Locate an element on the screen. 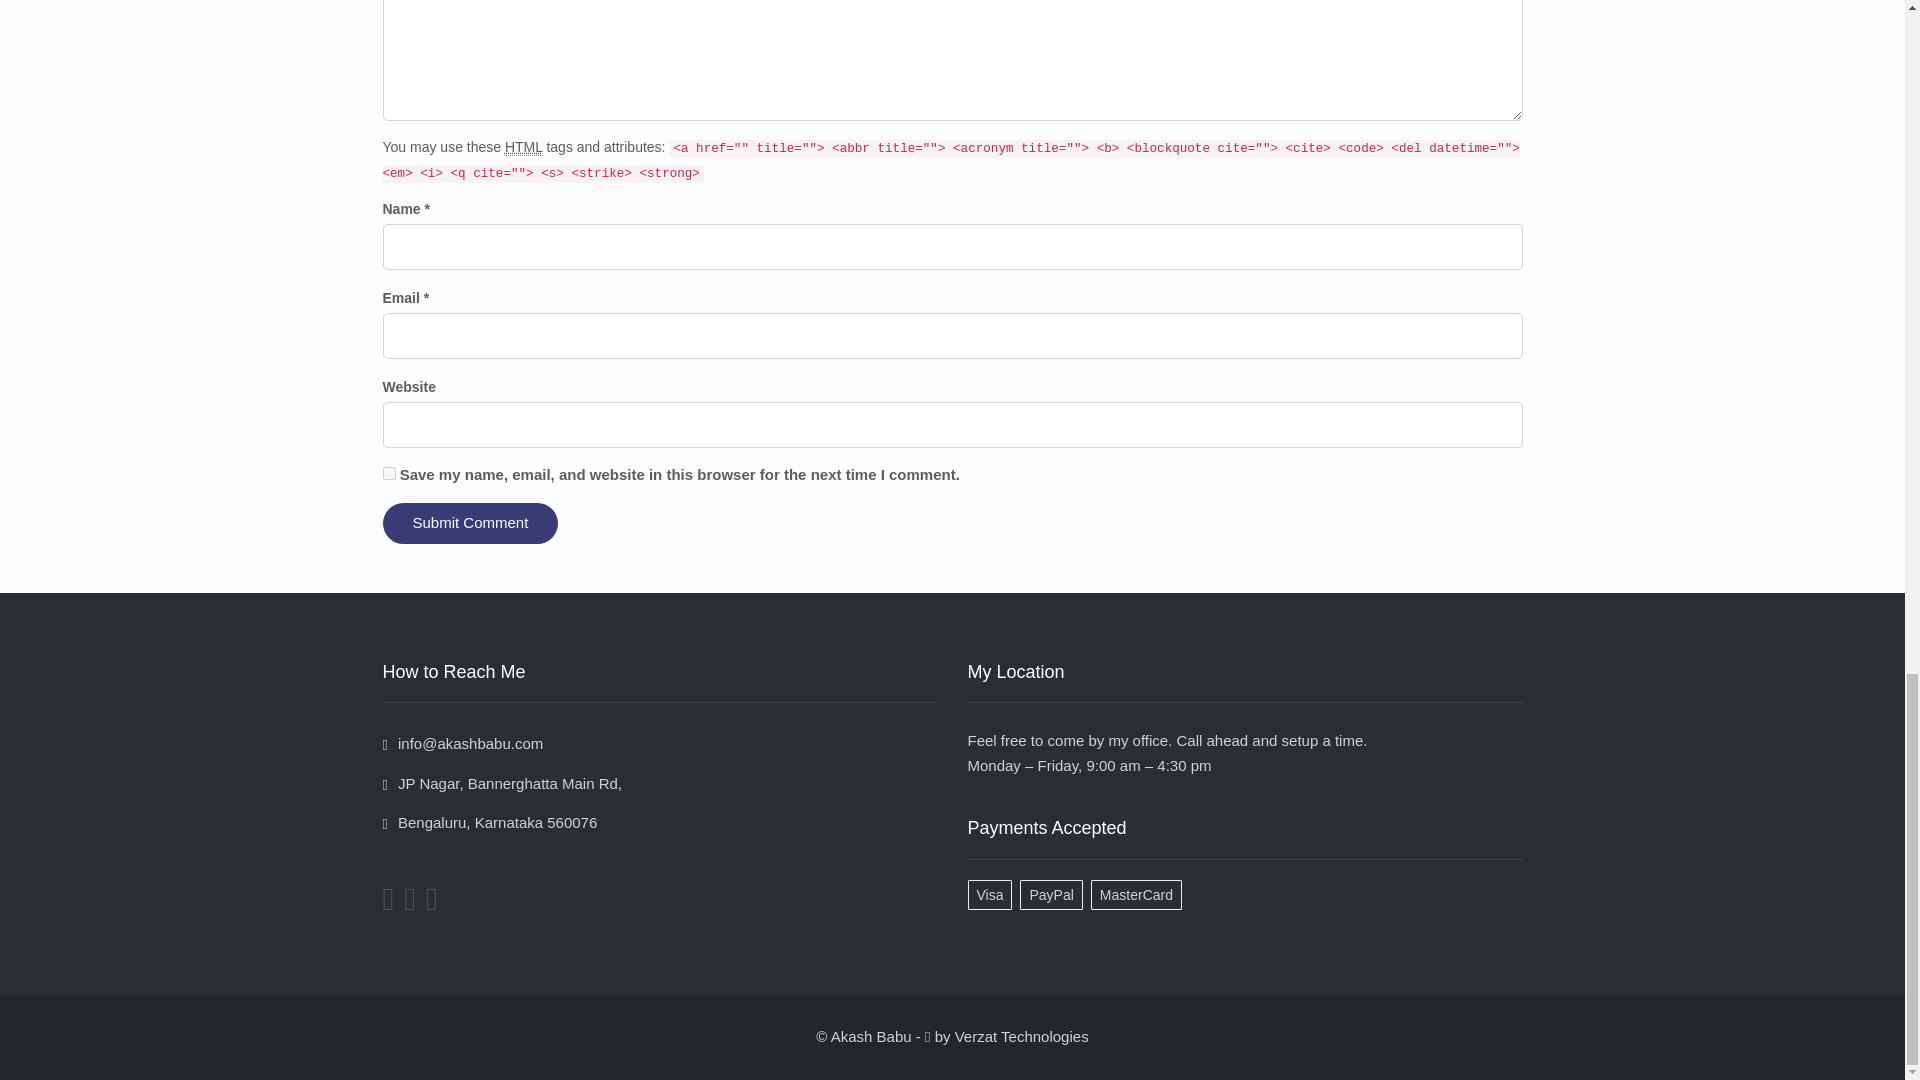 This screenshot has width=1920, height=1080. MasterCard is located at coordinates (1140, 894).